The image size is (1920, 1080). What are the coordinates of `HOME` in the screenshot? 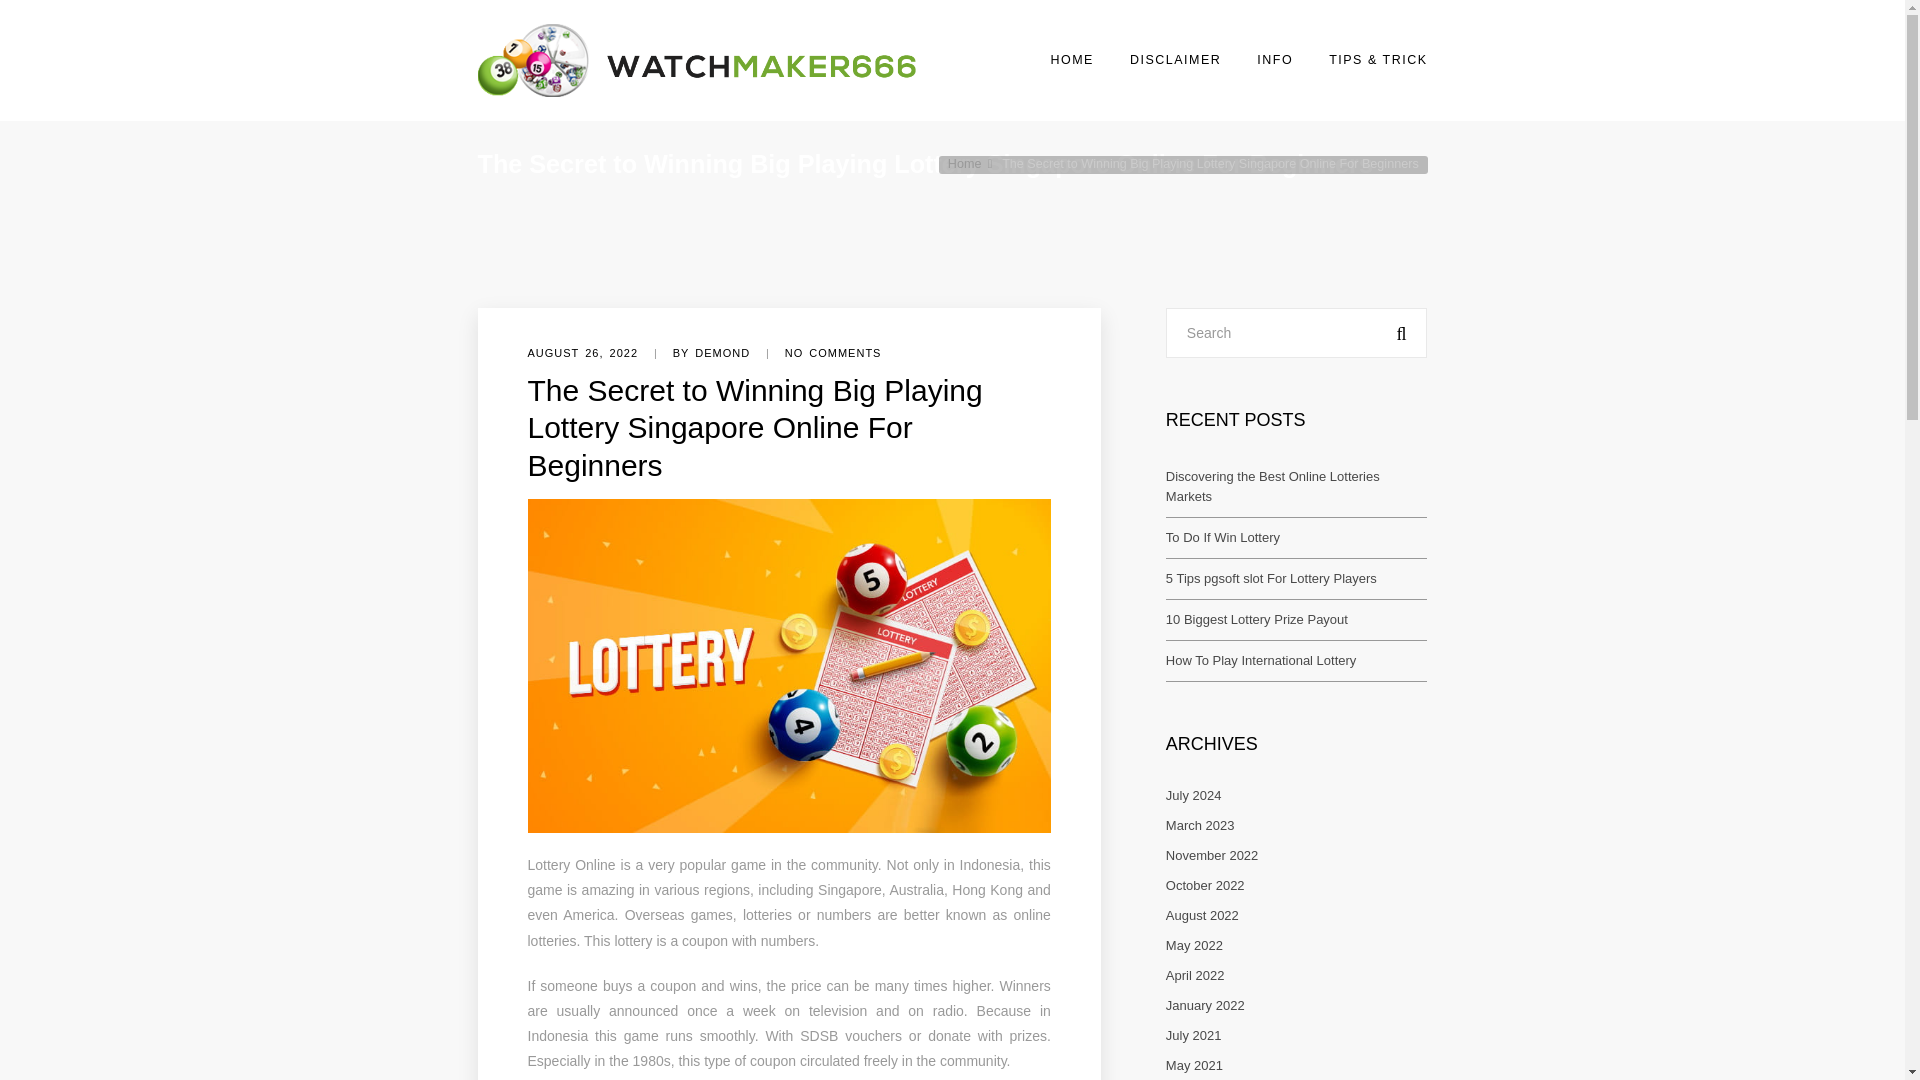 It's located at (1071, 60).